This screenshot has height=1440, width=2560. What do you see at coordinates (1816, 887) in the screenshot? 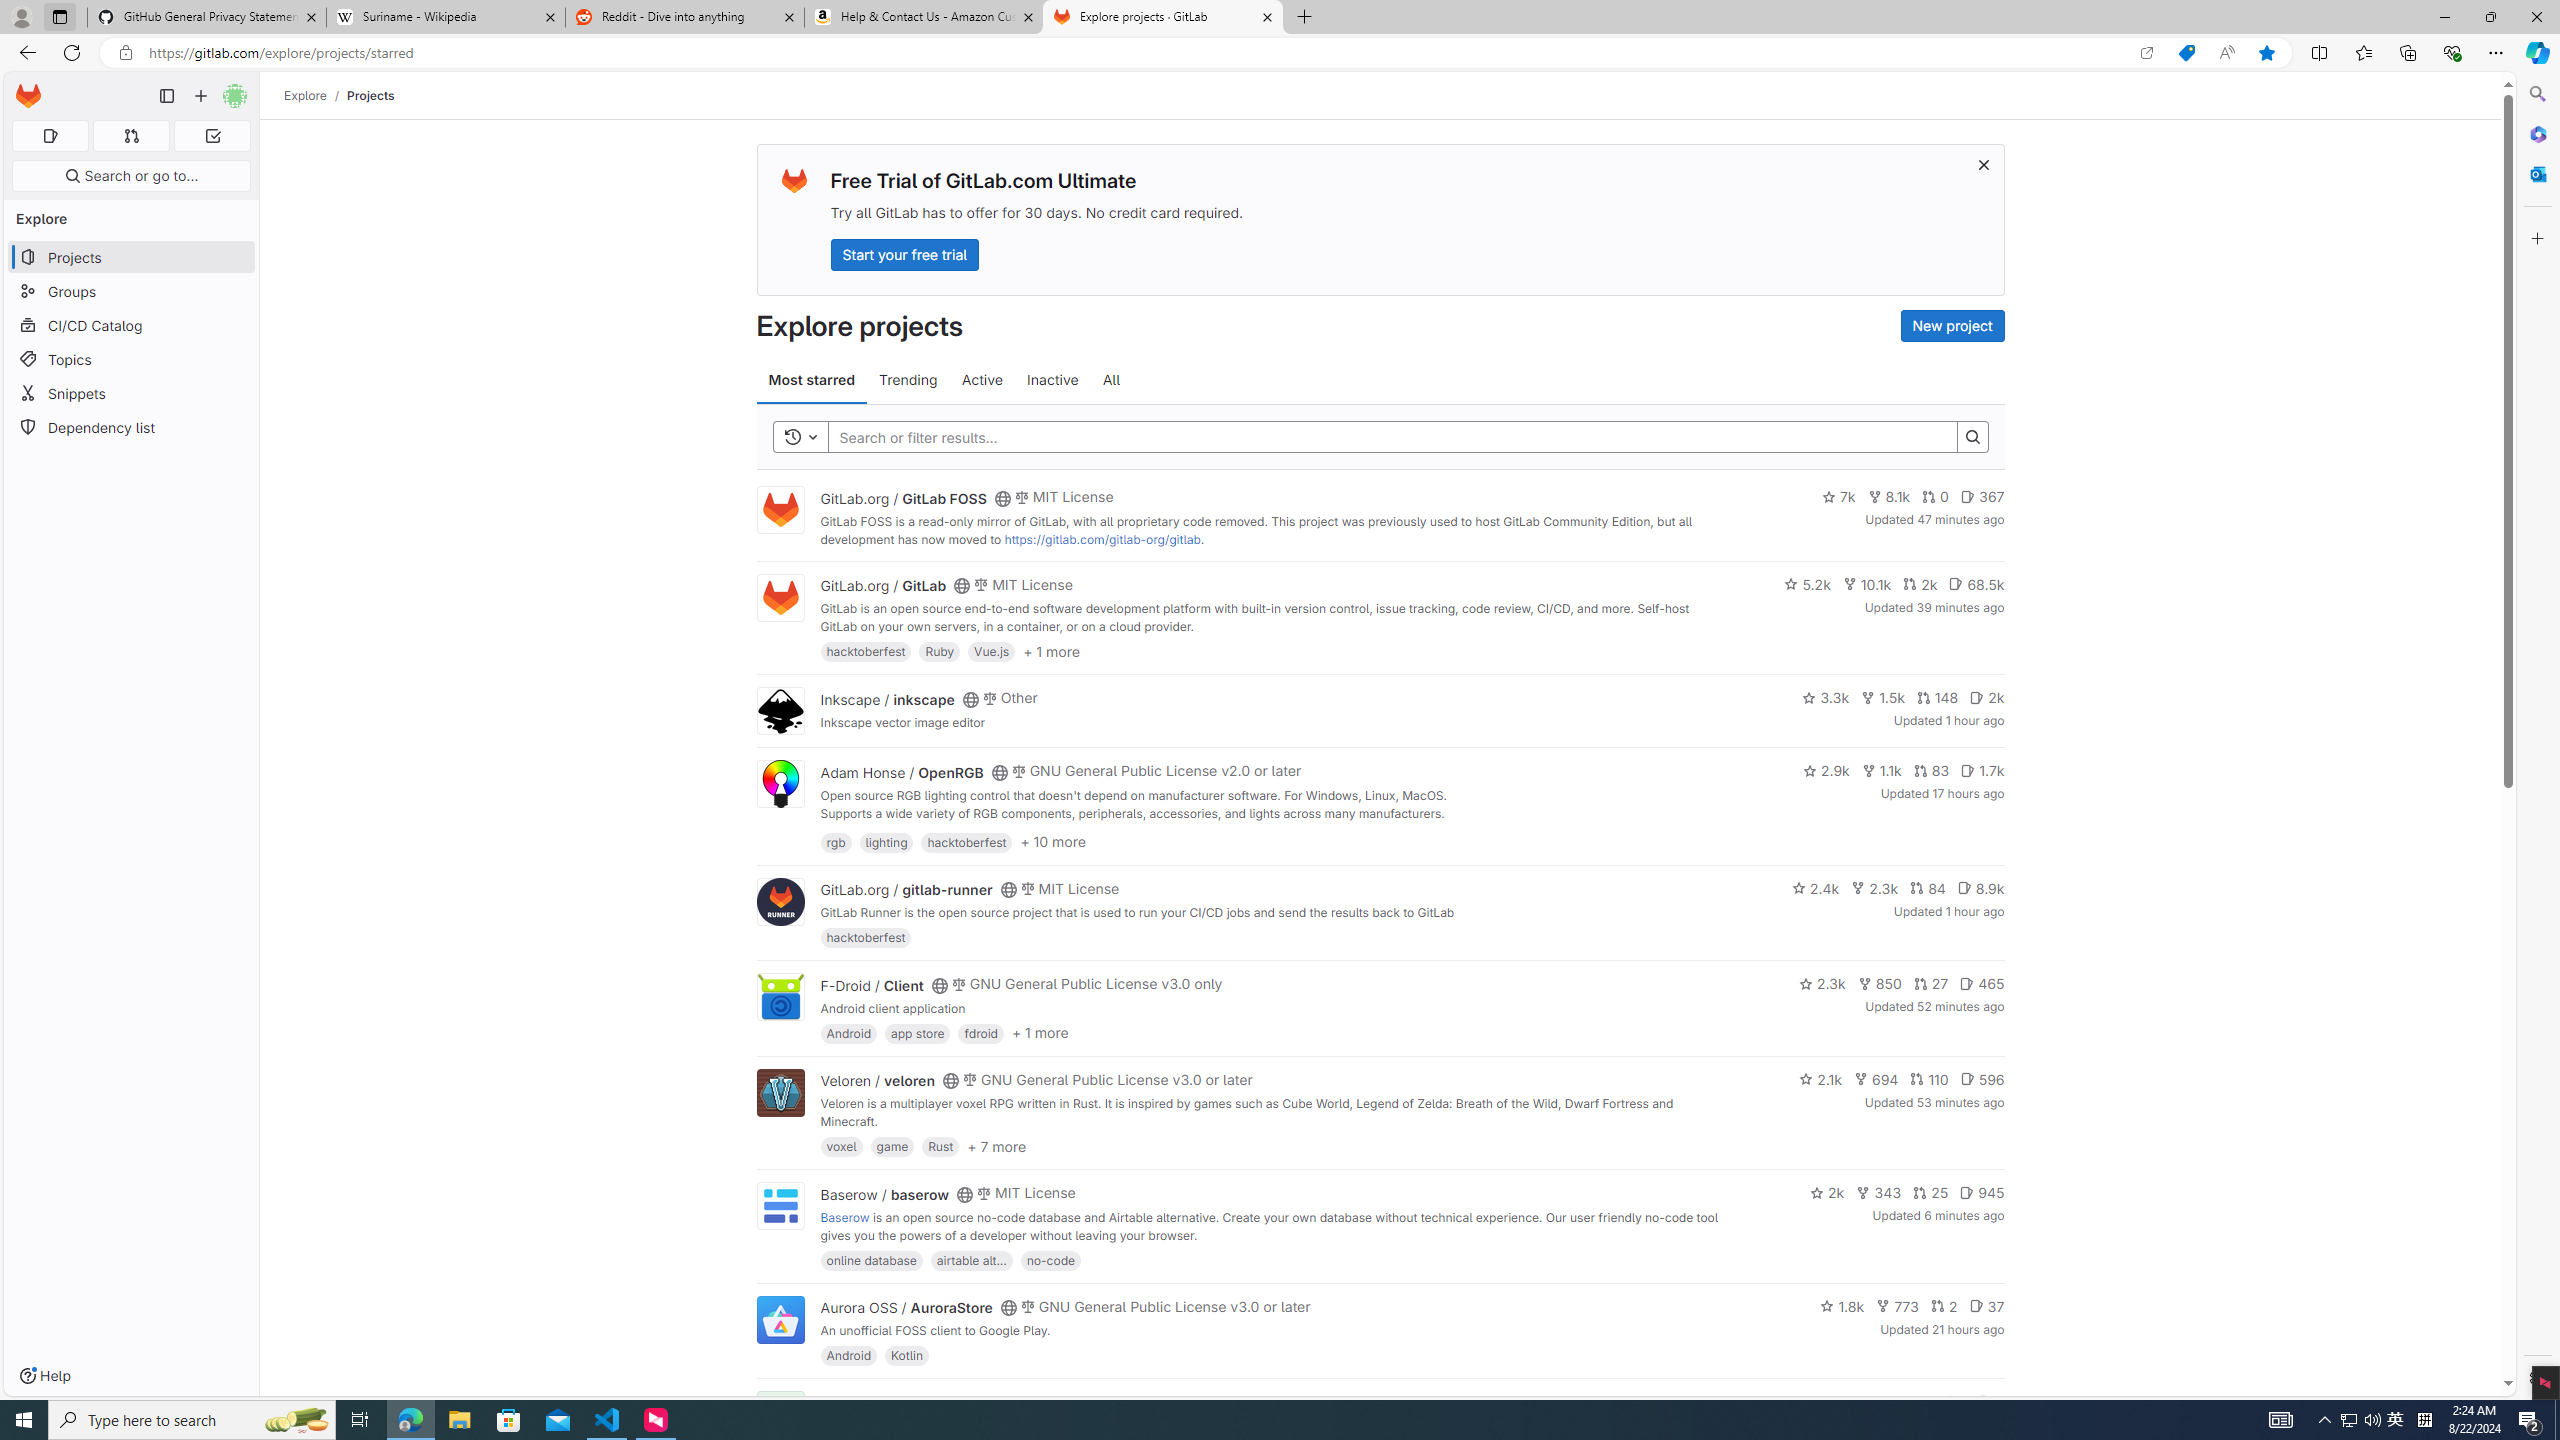
I see `2.4k` at bounding box center [1816, 887].